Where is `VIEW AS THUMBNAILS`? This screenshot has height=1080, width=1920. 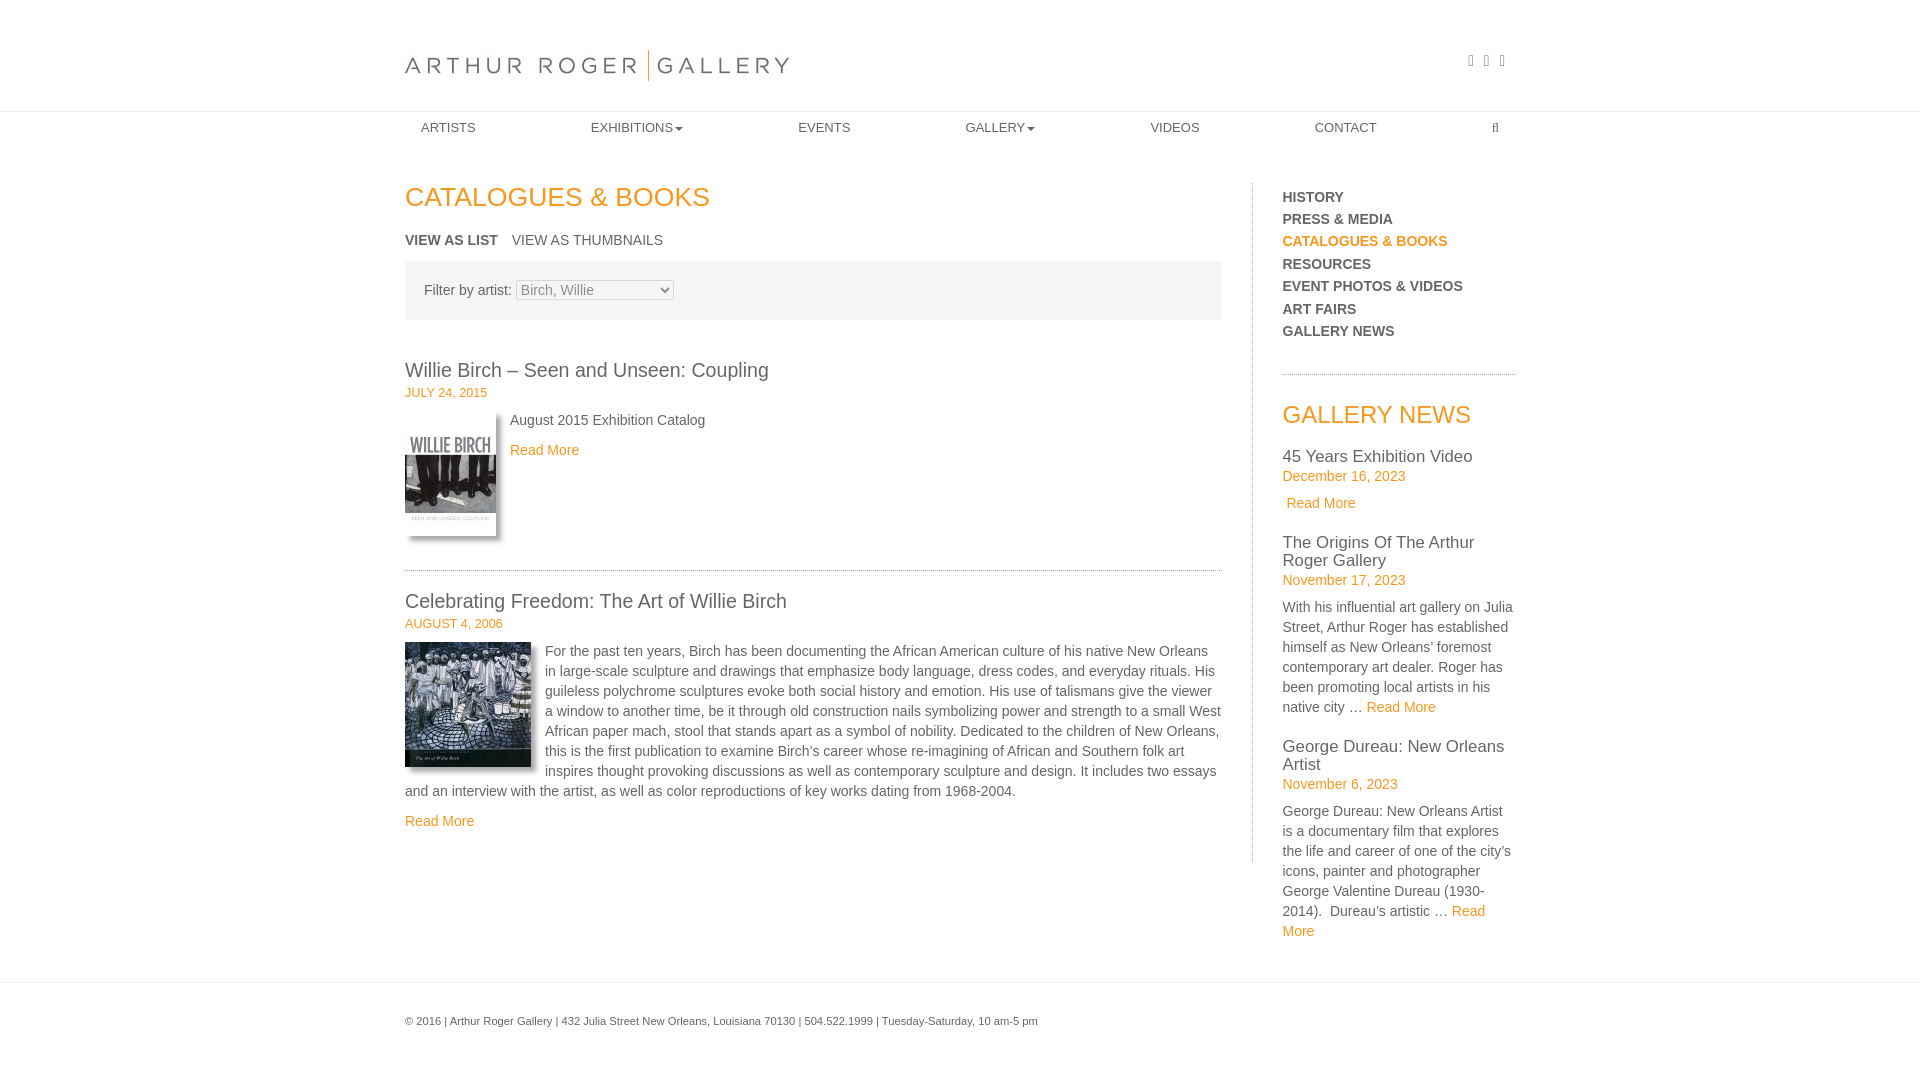
VIEW AS THUMBNAILS is located at coordinates (592, 245).